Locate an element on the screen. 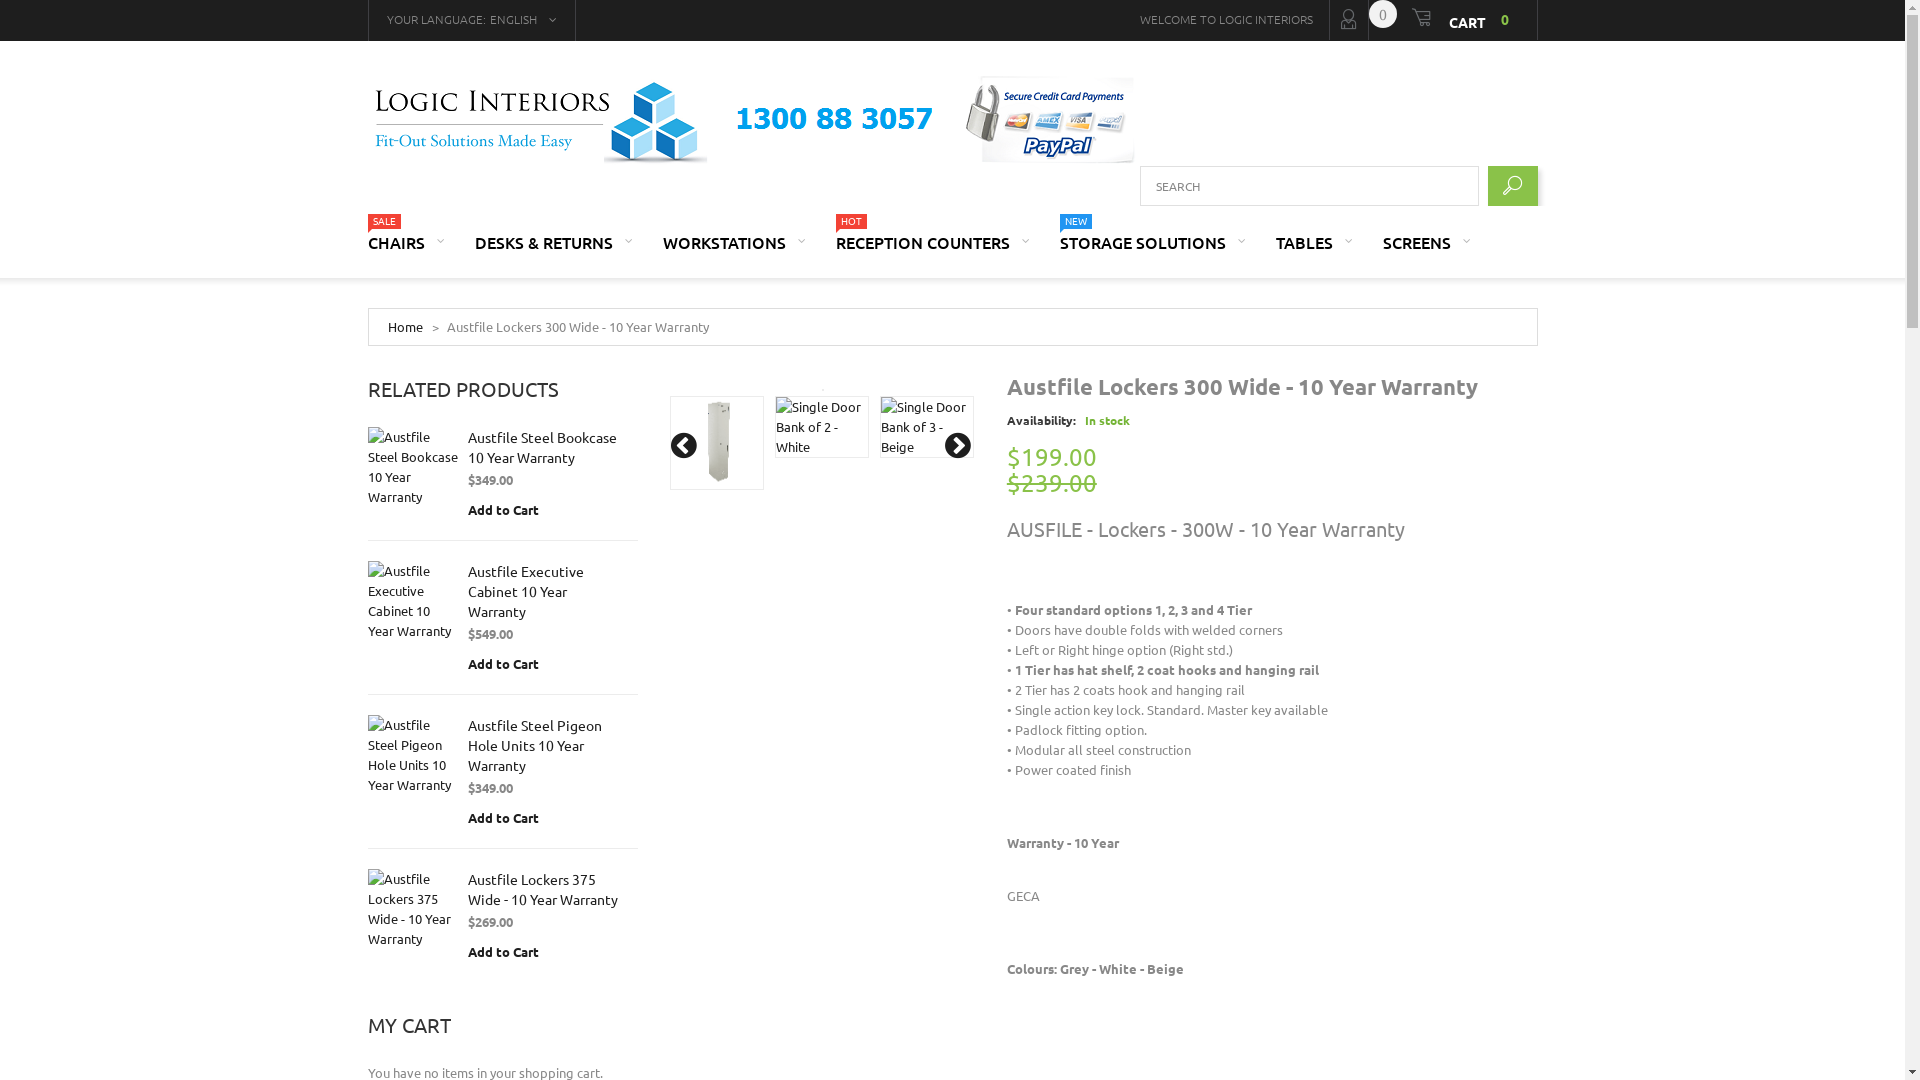 The width and height of the screenshot is (1920, 1080). Single Door Bank of 2 - White is located at coordinates (821, 427).